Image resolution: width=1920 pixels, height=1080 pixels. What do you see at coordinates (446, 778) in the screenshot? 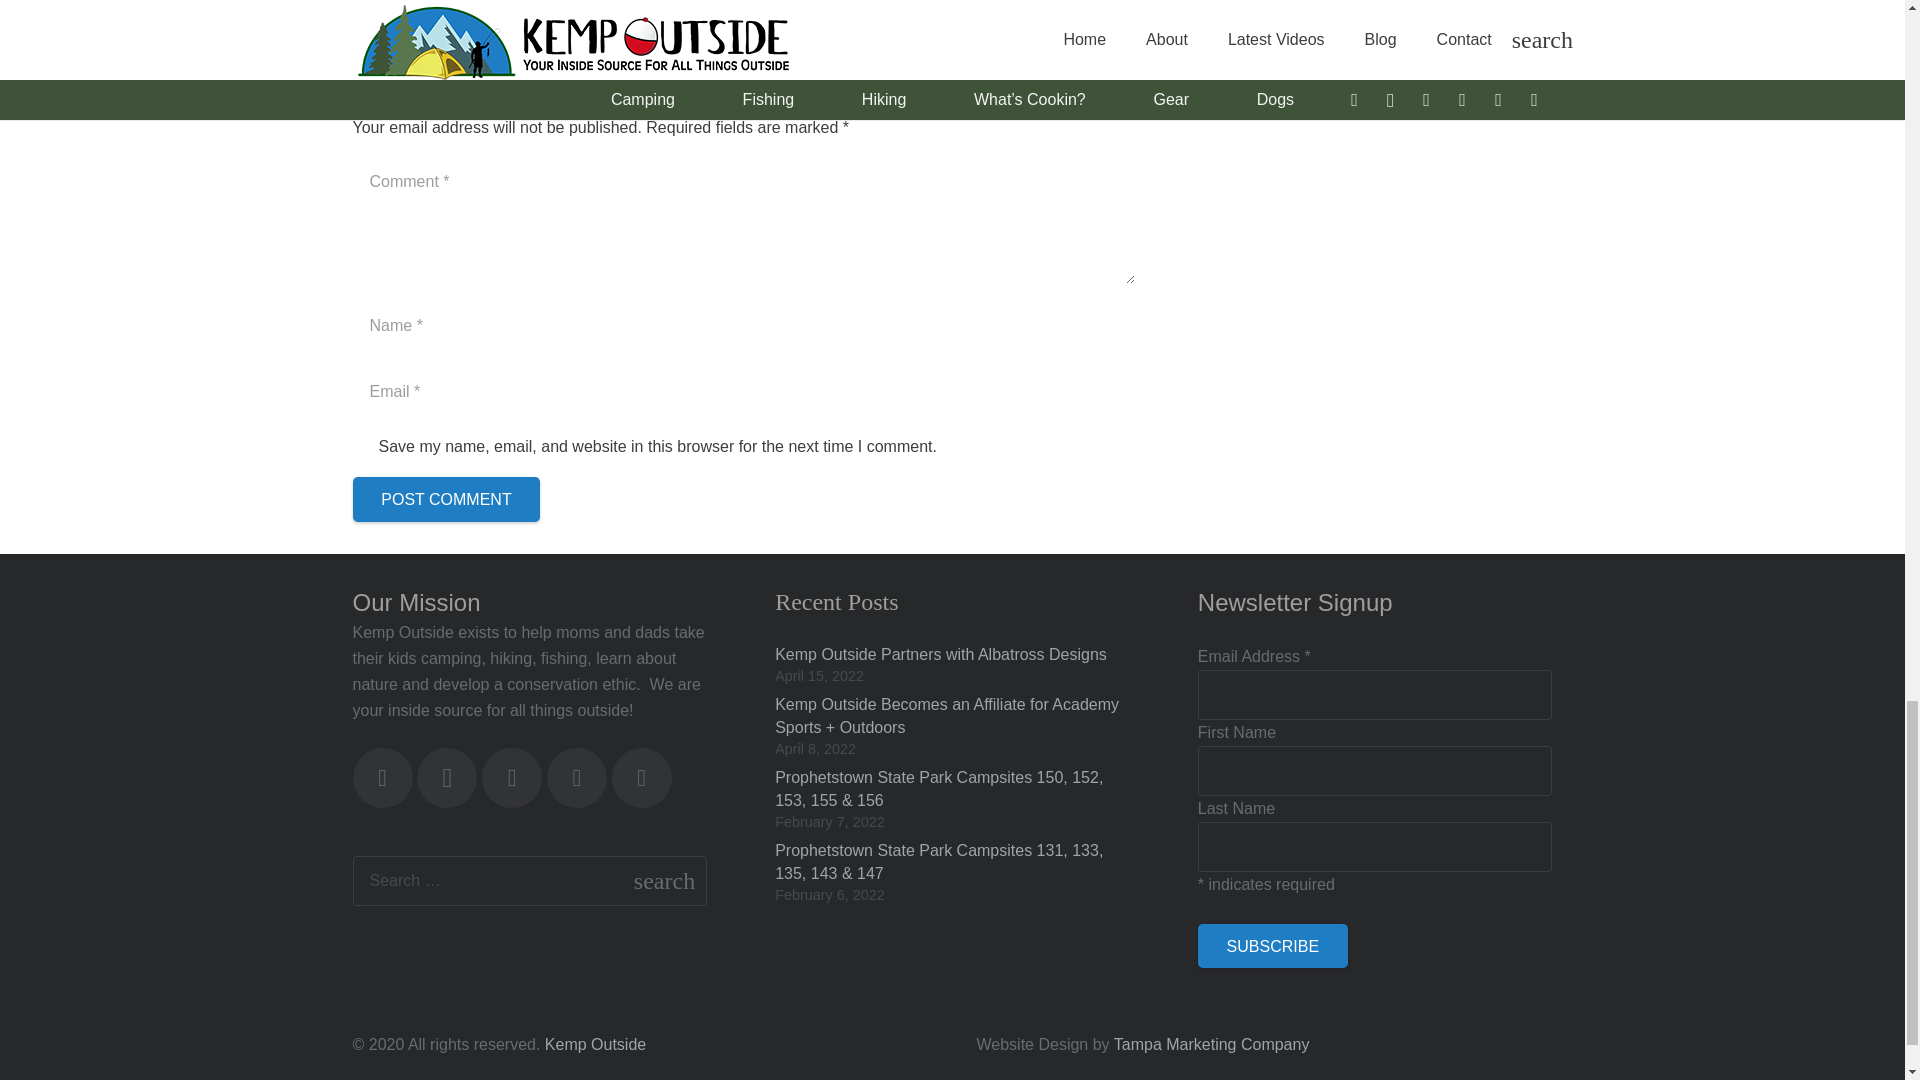
I see `Instagram` at bounding box center [446, 778].